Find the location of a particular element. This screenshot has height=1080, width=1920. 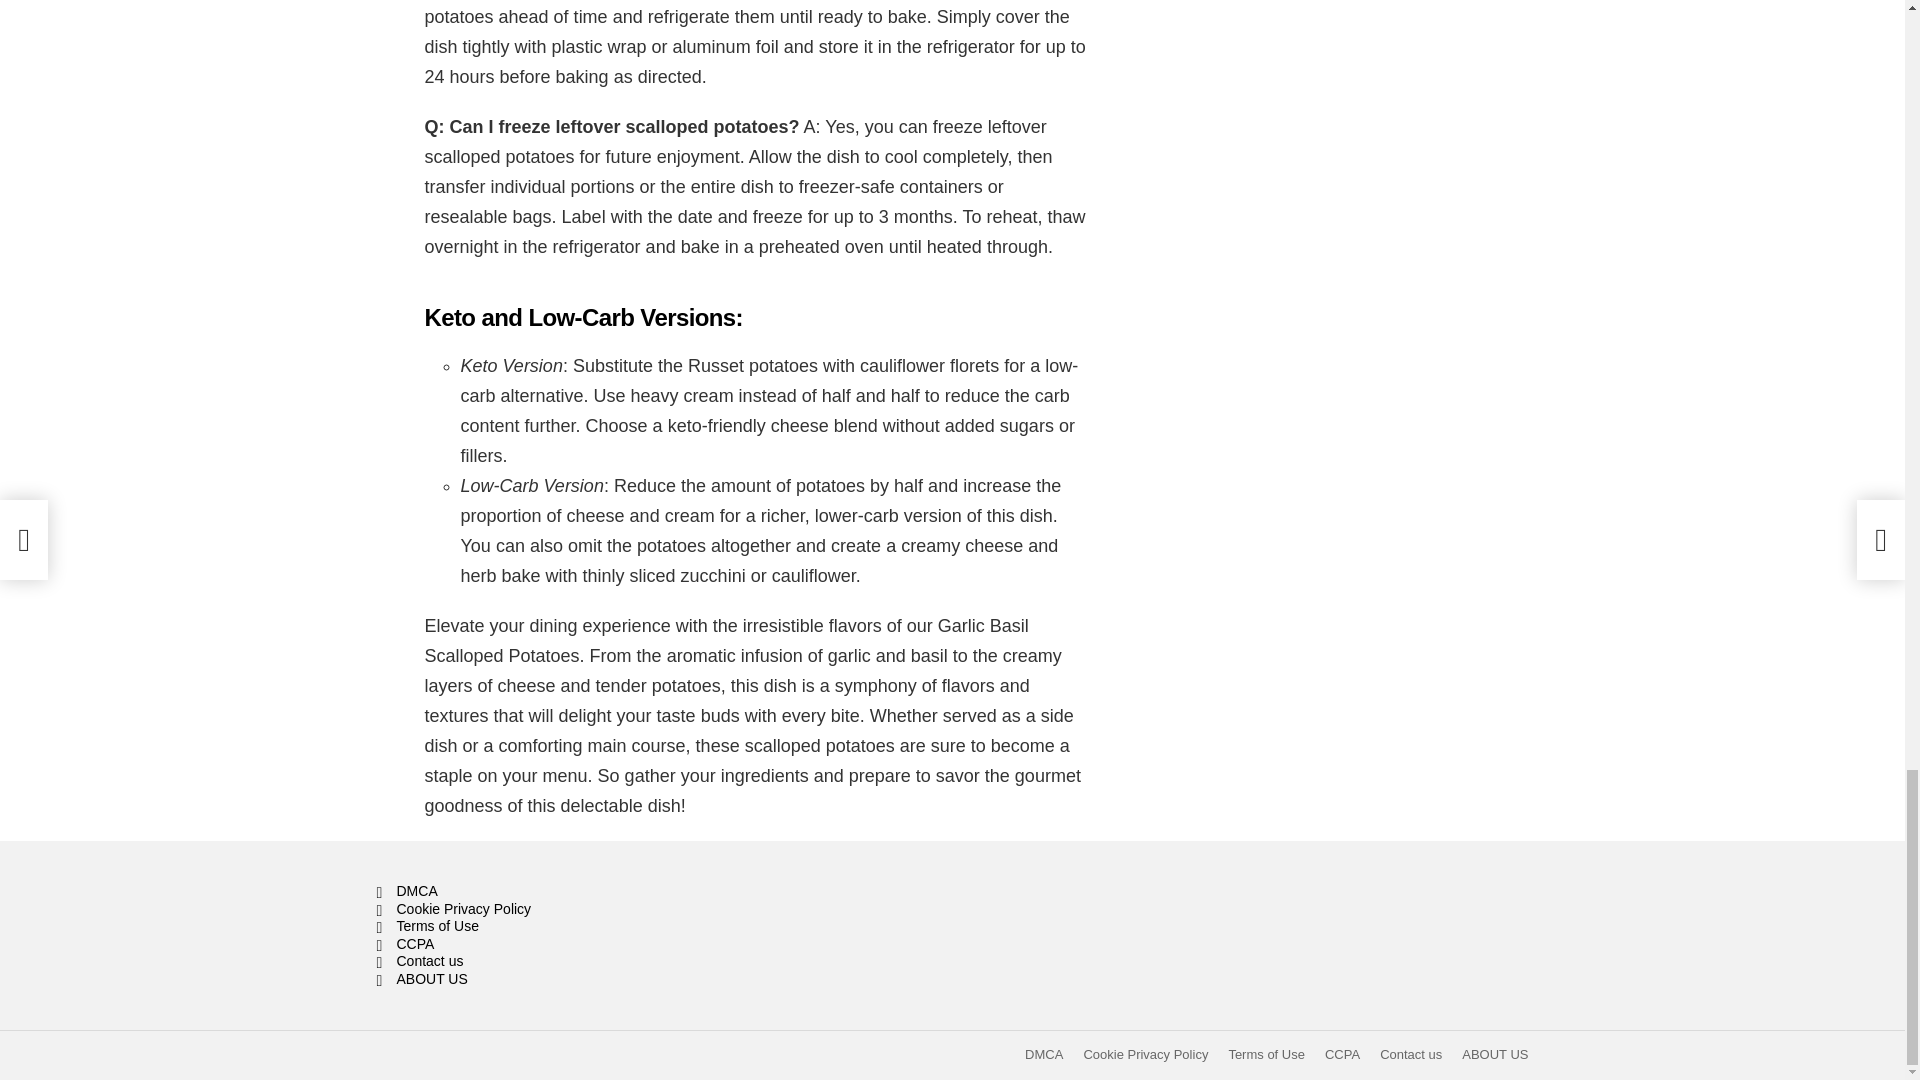

Contact us is located at coordinates (558, 961).